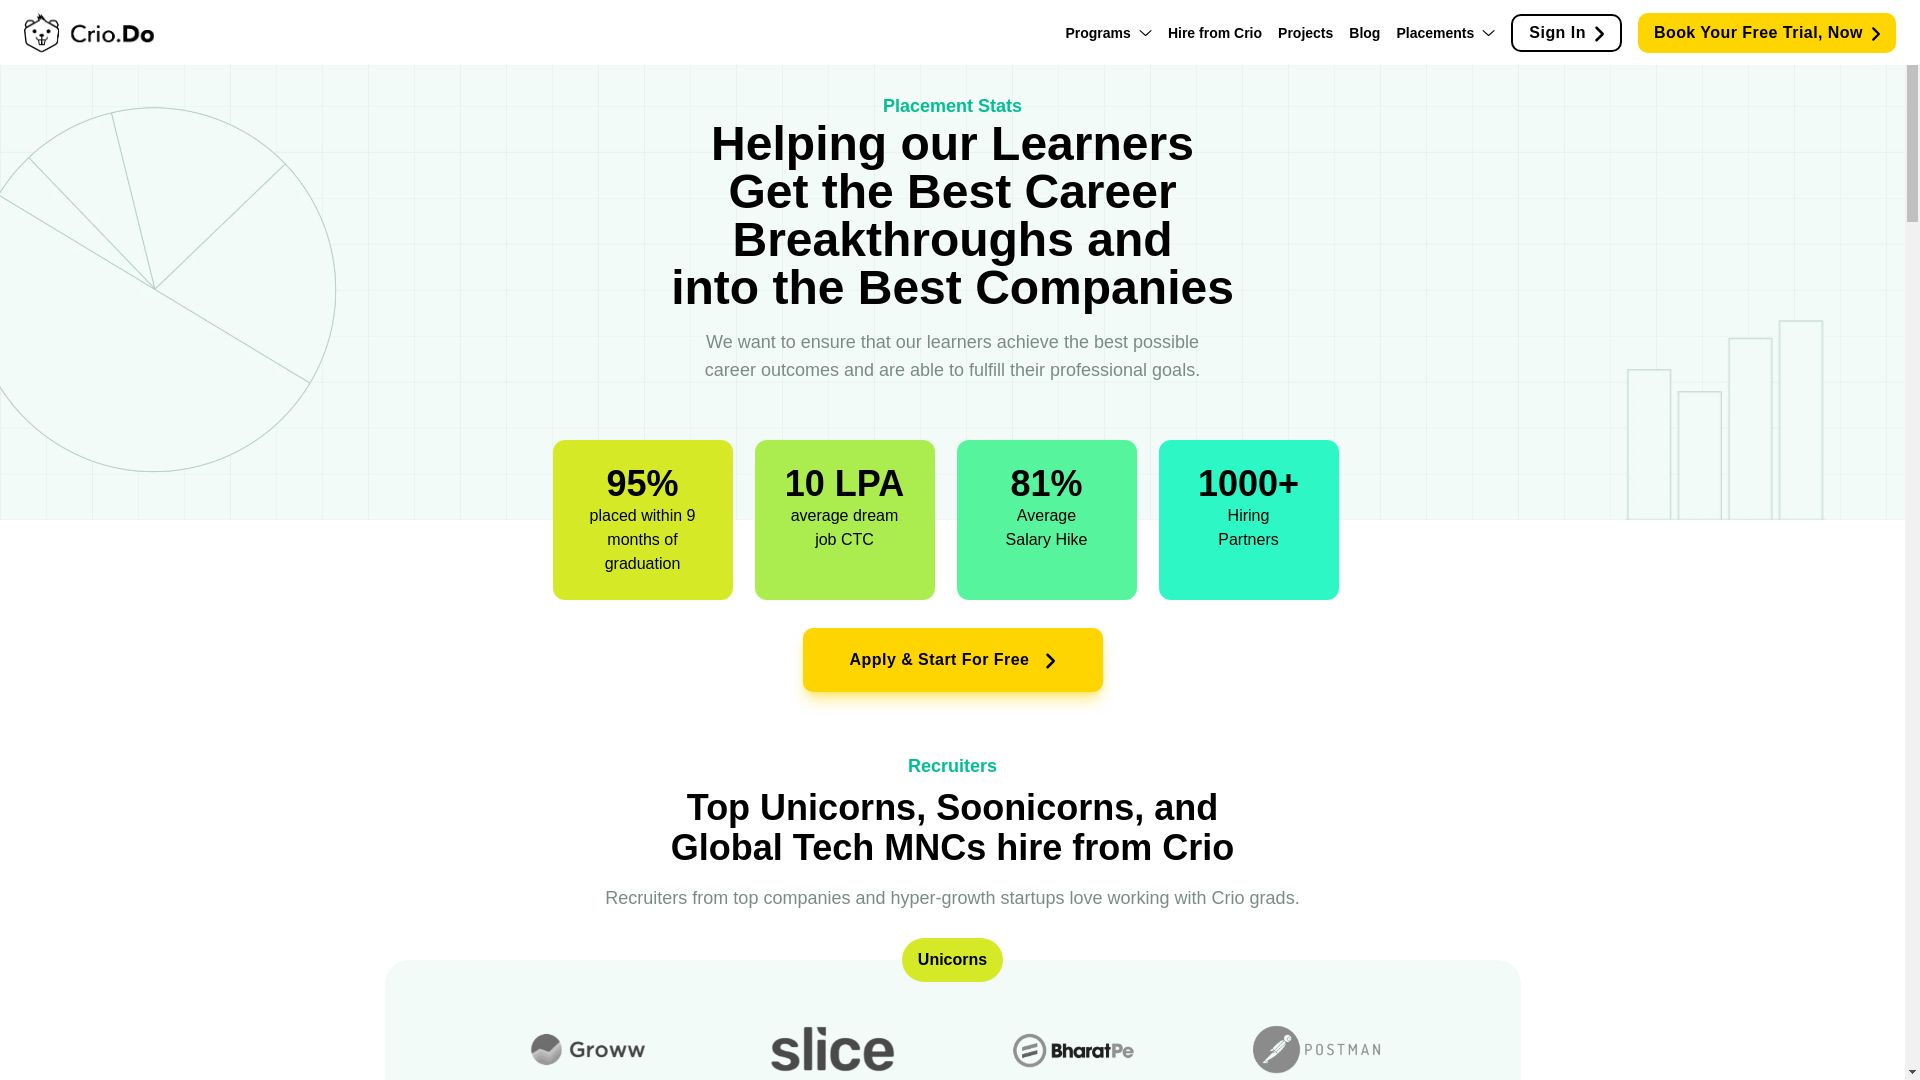 The image size is (1920, 1080). What do you see at coordinates (1766, 31) in the screenshot?
I see `Book Your Free Trial, Now` at bounding box center [1766, 31].